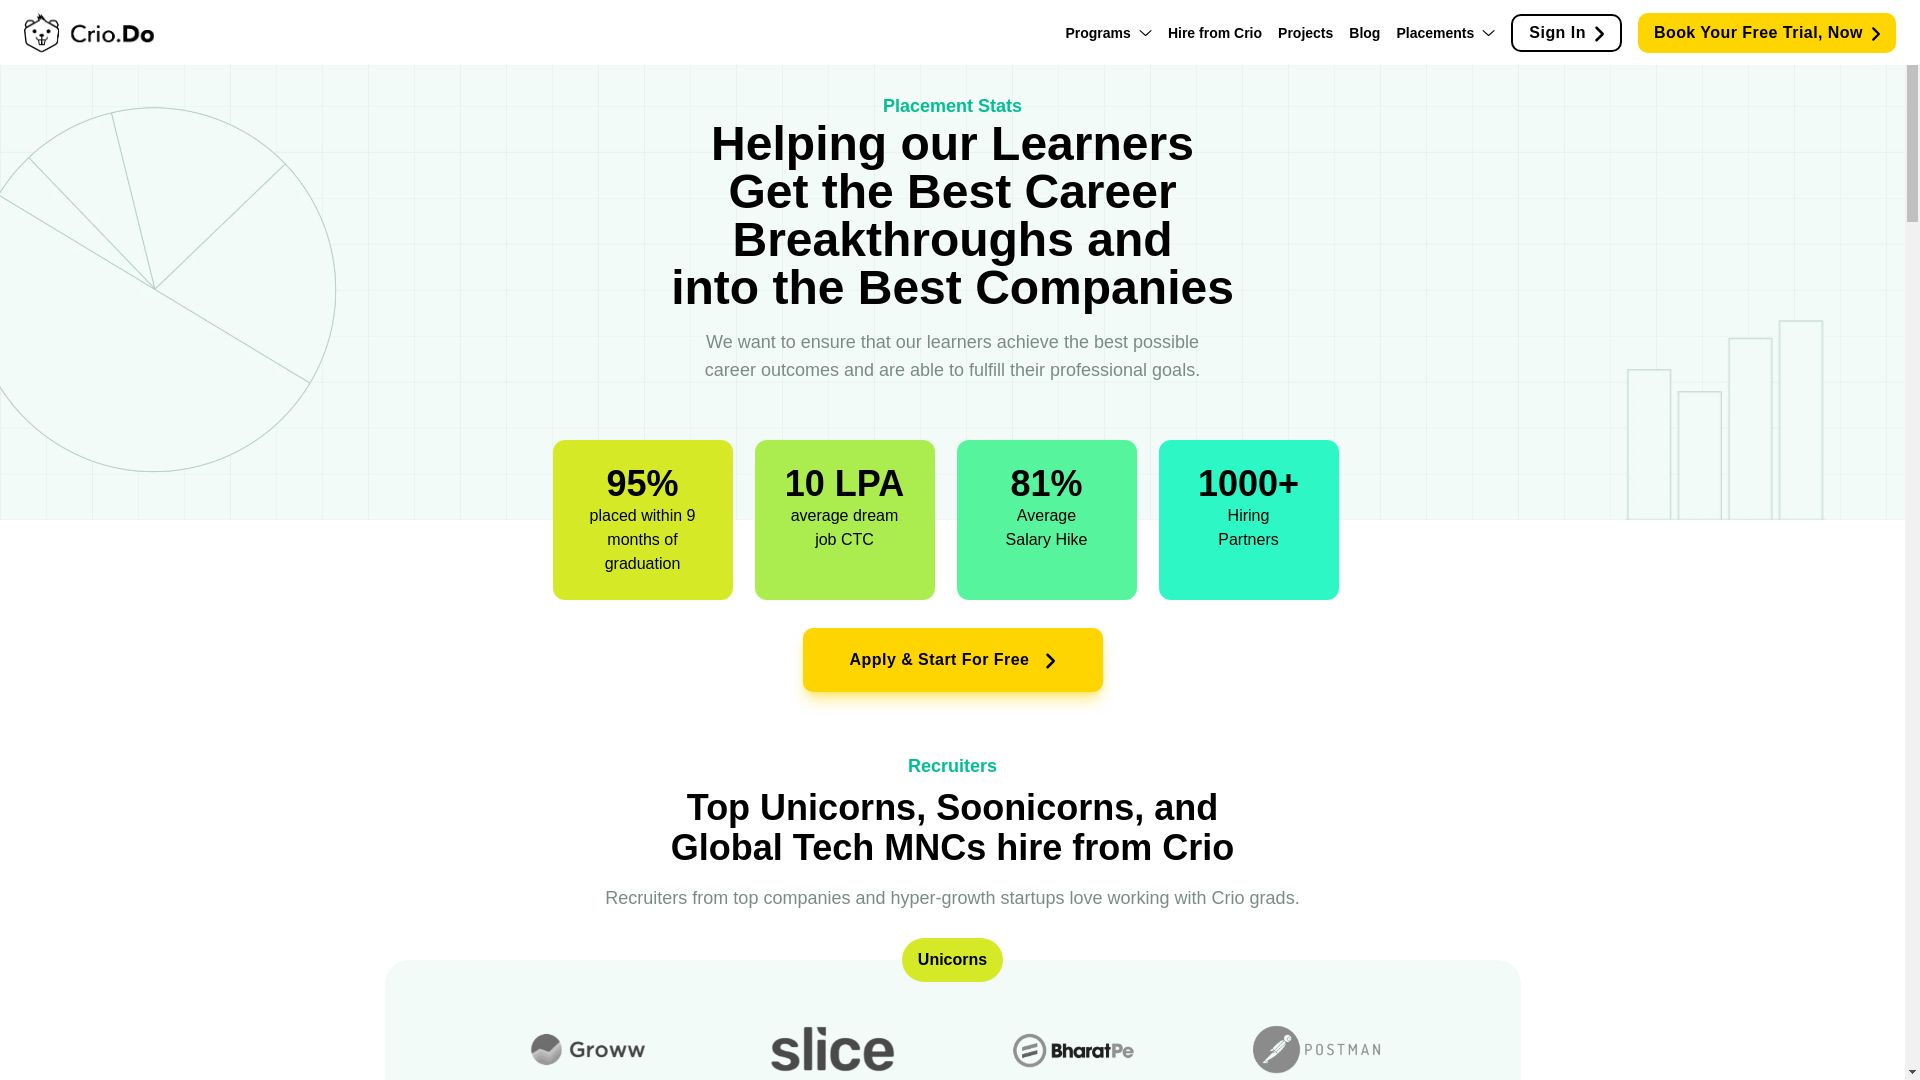 The image size is (1920, 1080). What do you see at coordinates (1766, 31) in the screenshot?
I see `Book Your Free Trial, Now` at bounding box center [1766, 31].